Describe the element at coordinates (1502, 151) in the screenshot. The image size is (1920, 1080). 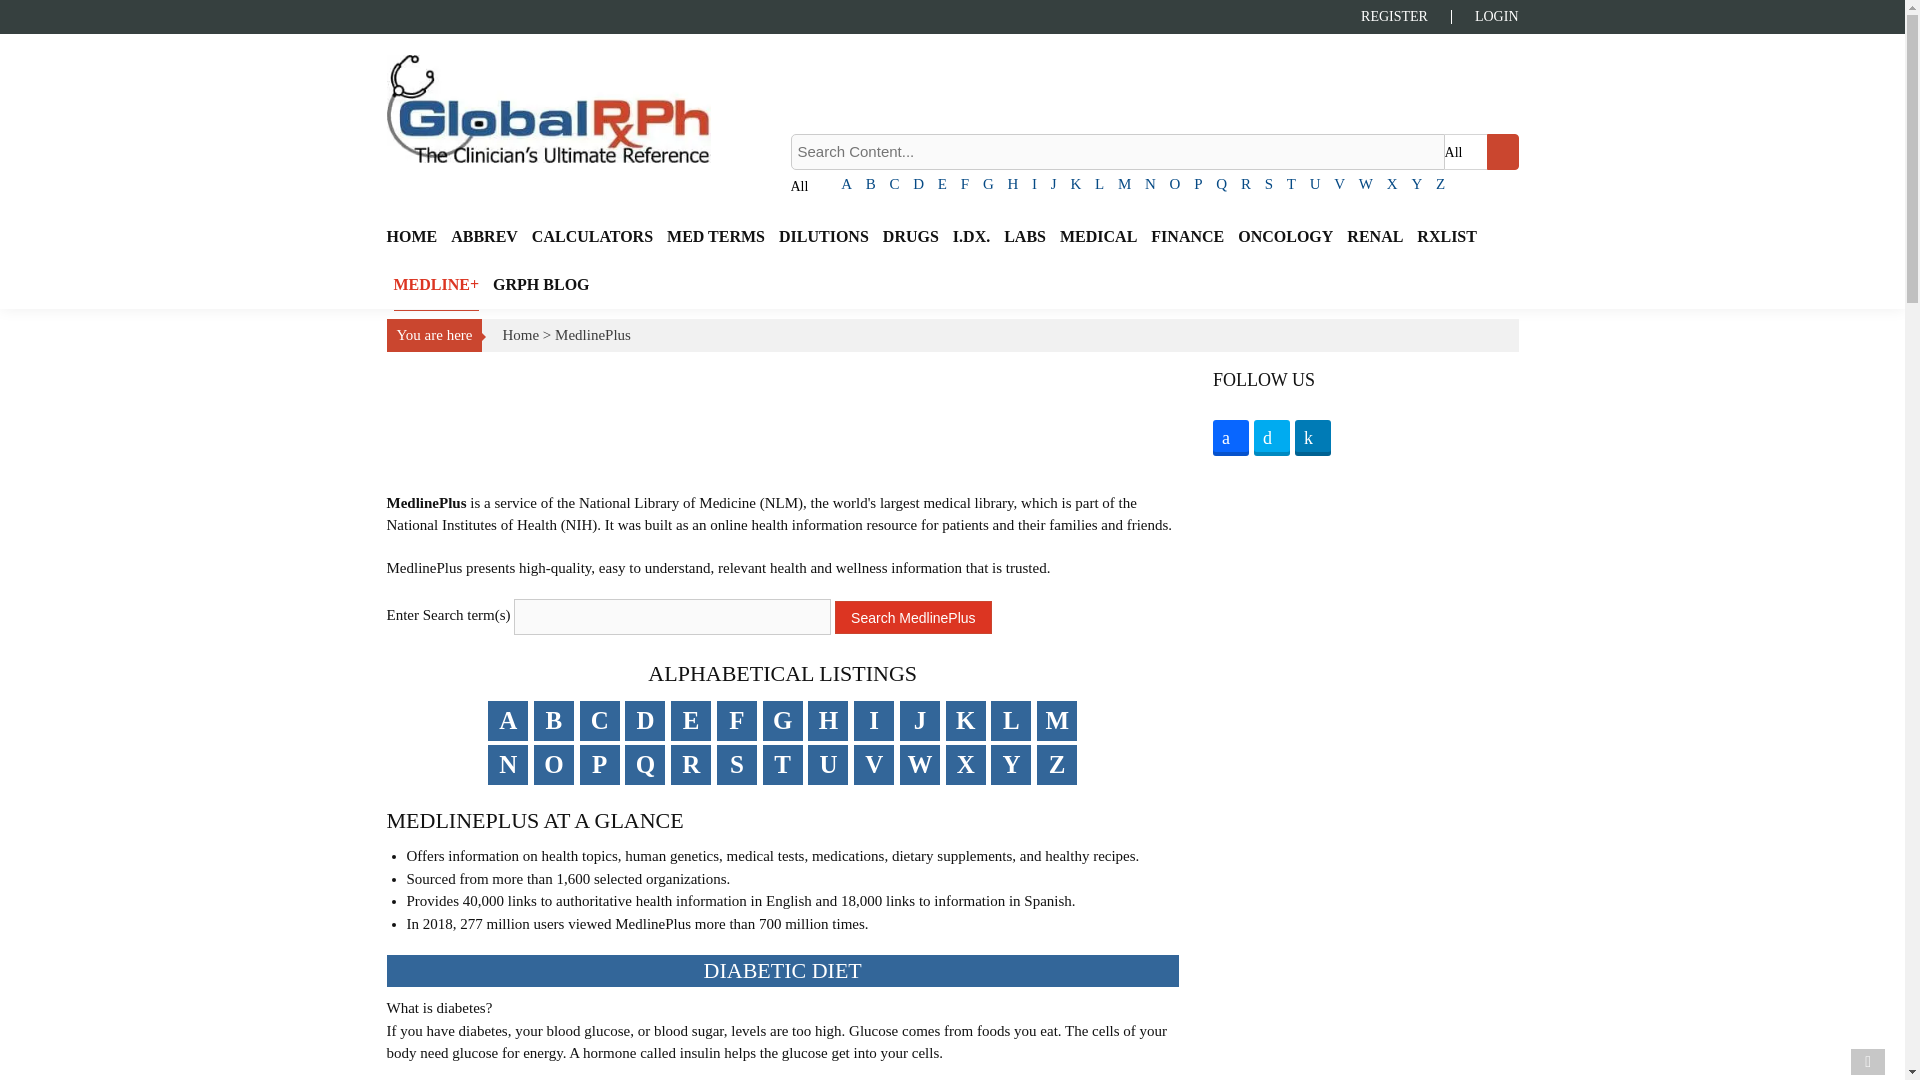
I see `Search` at that location.